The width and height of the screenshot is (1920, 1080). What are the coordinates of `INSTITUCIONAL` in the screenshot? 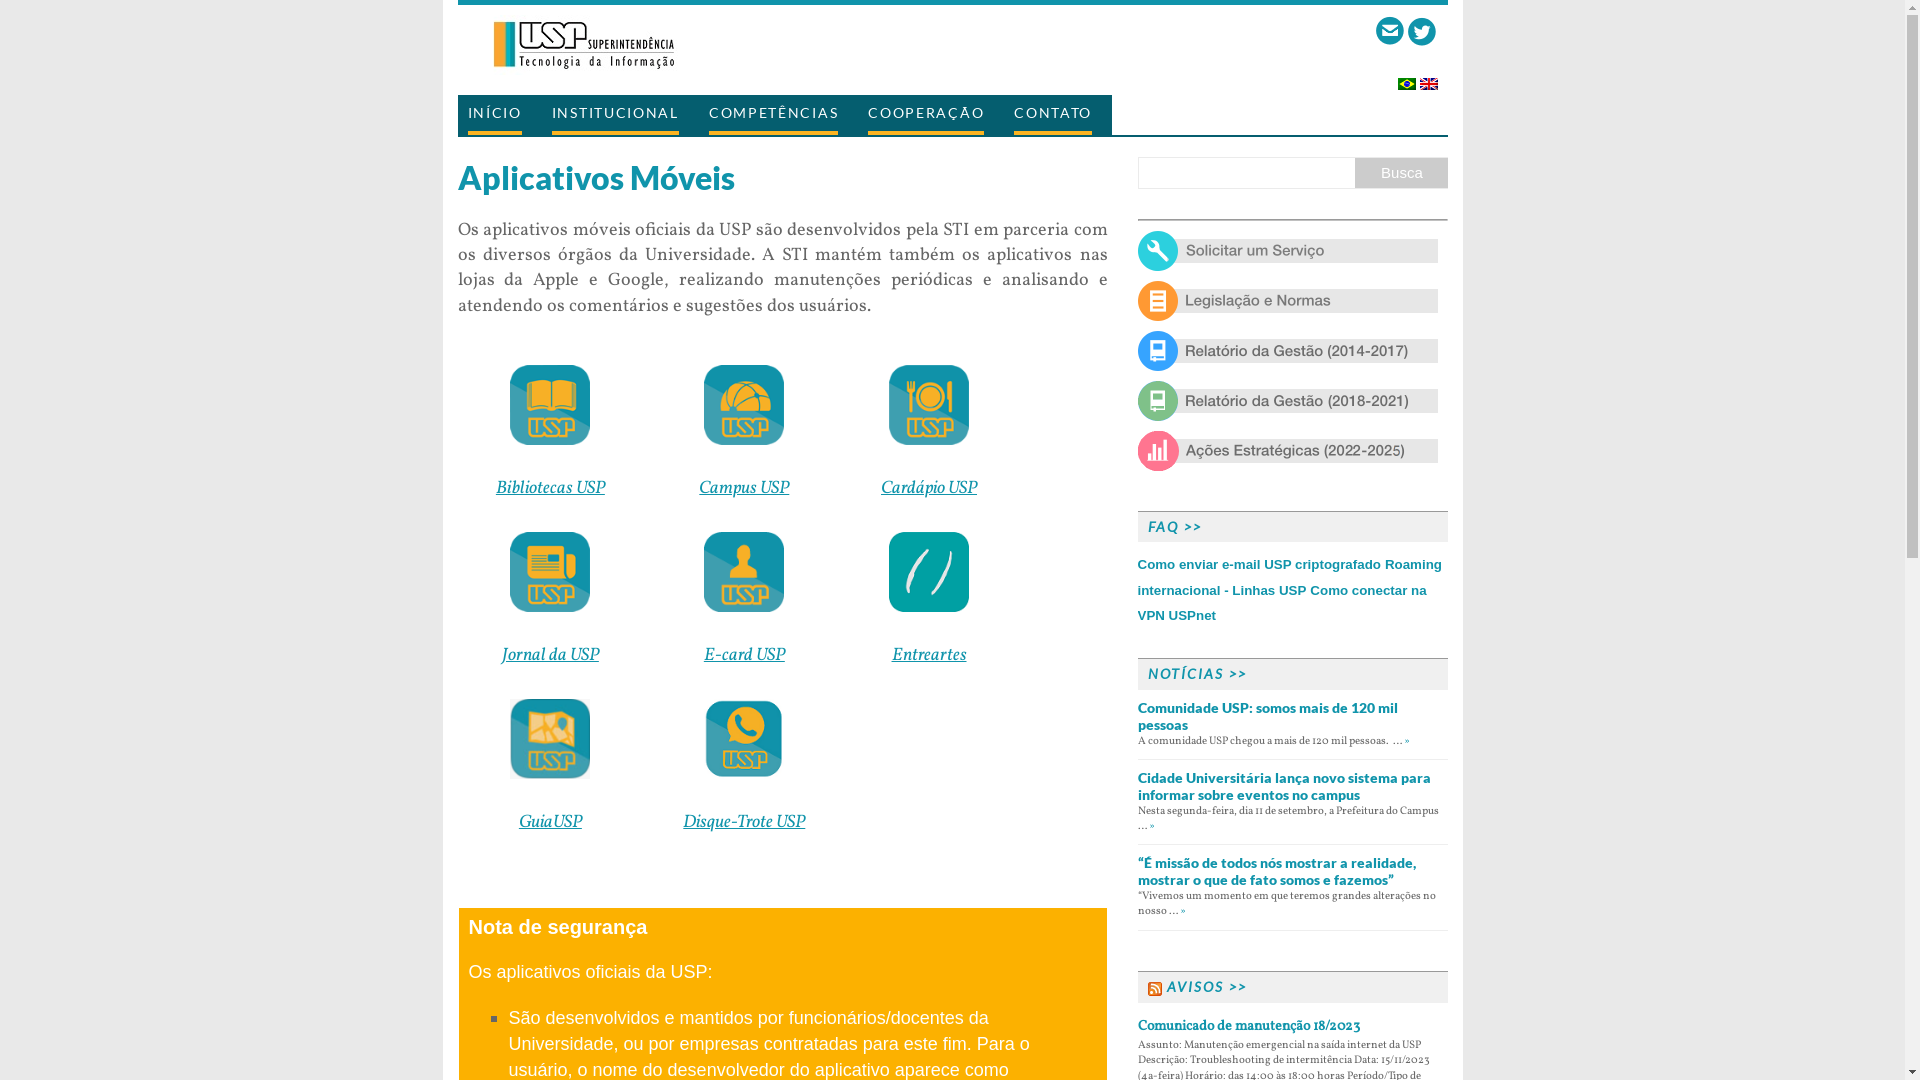 It's located at (616, 115).